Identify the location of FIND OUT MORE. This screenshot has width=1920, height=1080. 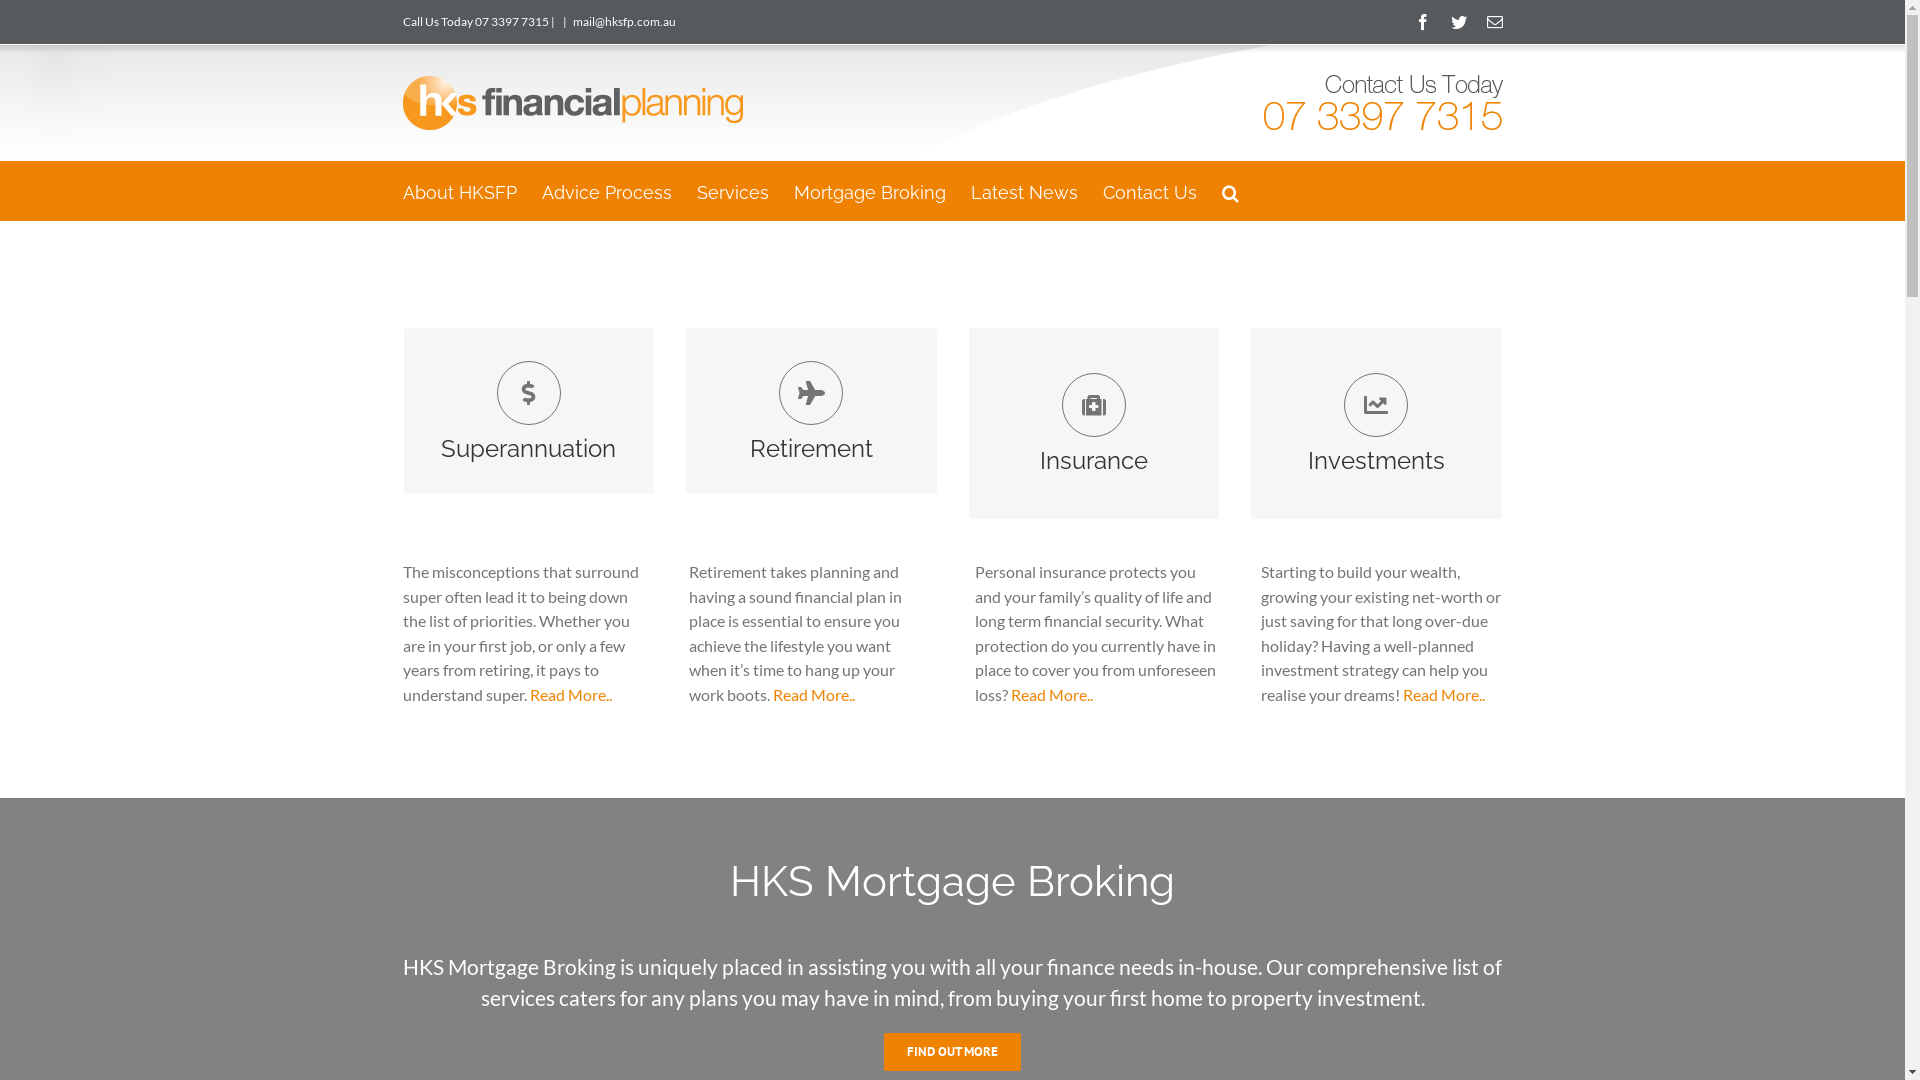
(812, 446).